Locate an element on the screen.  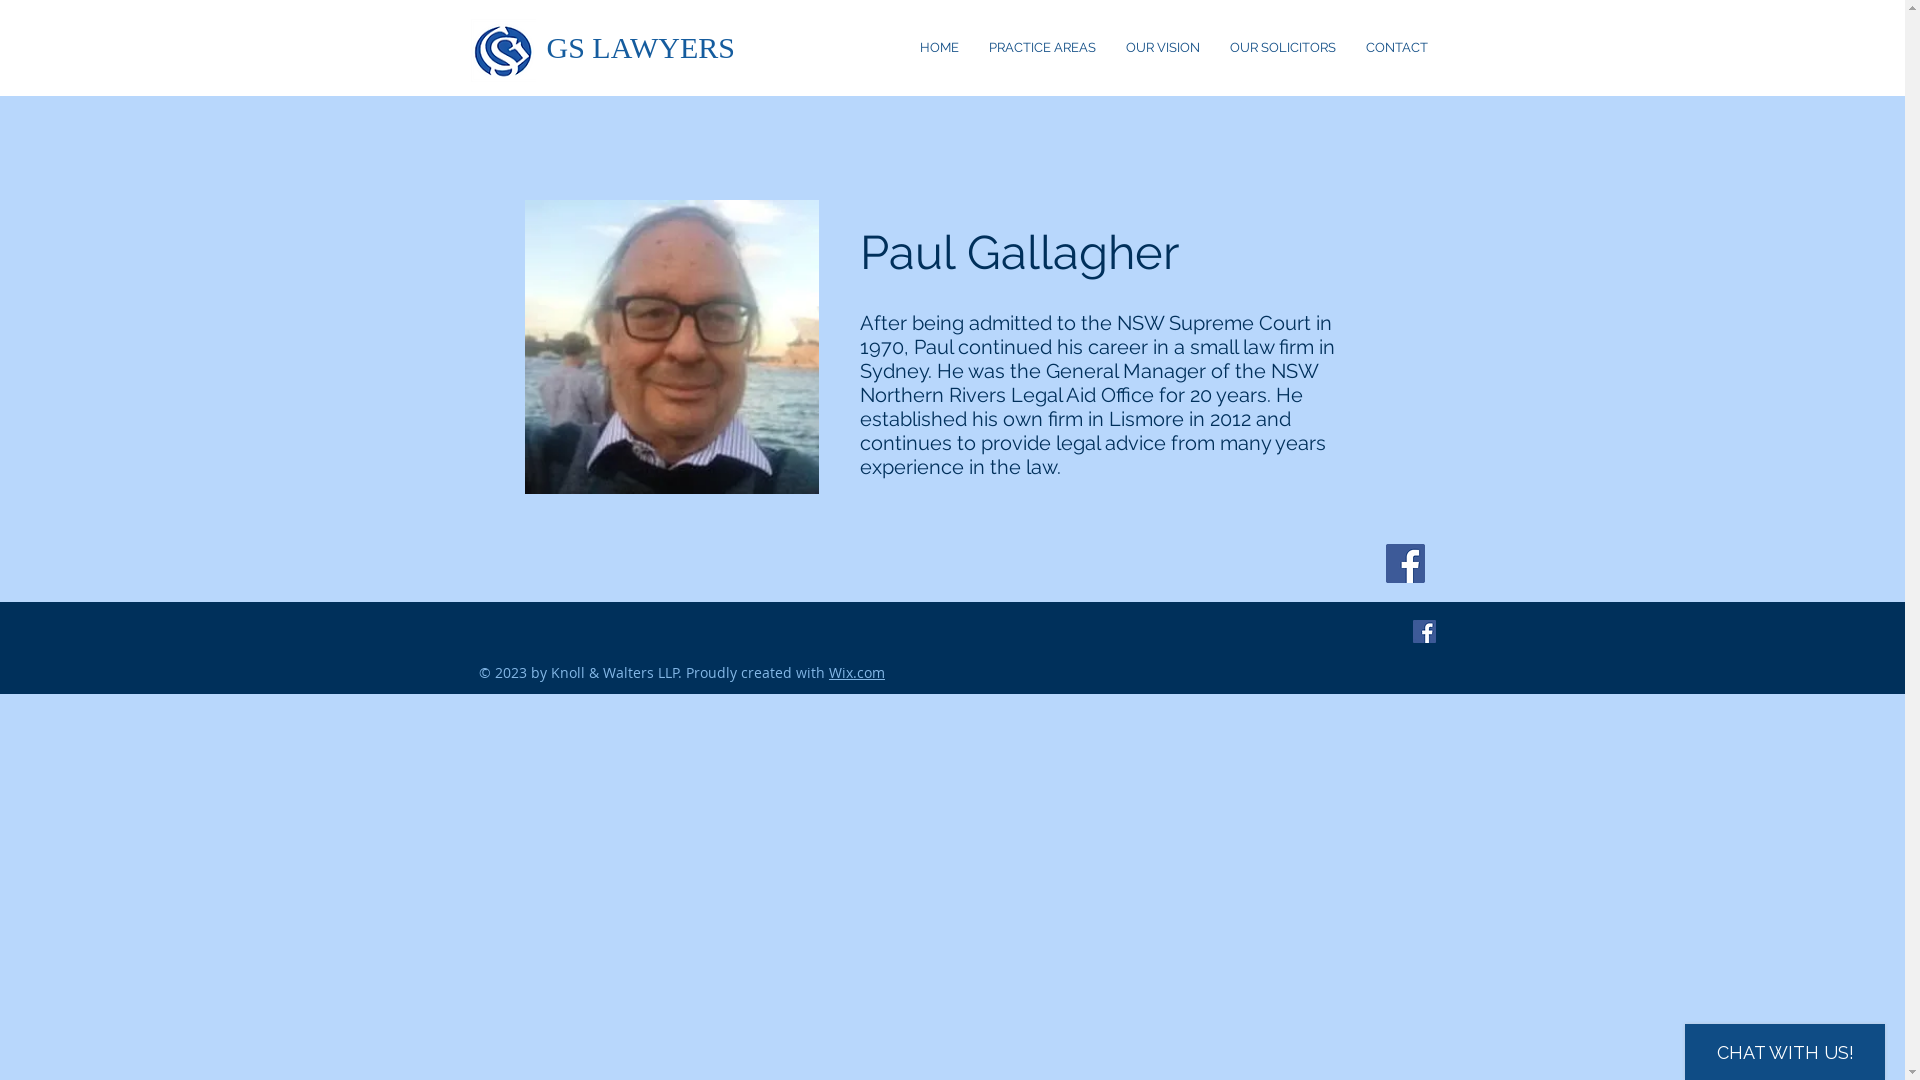
OUR SOLICITORS is located at coordinates (1282, 48).